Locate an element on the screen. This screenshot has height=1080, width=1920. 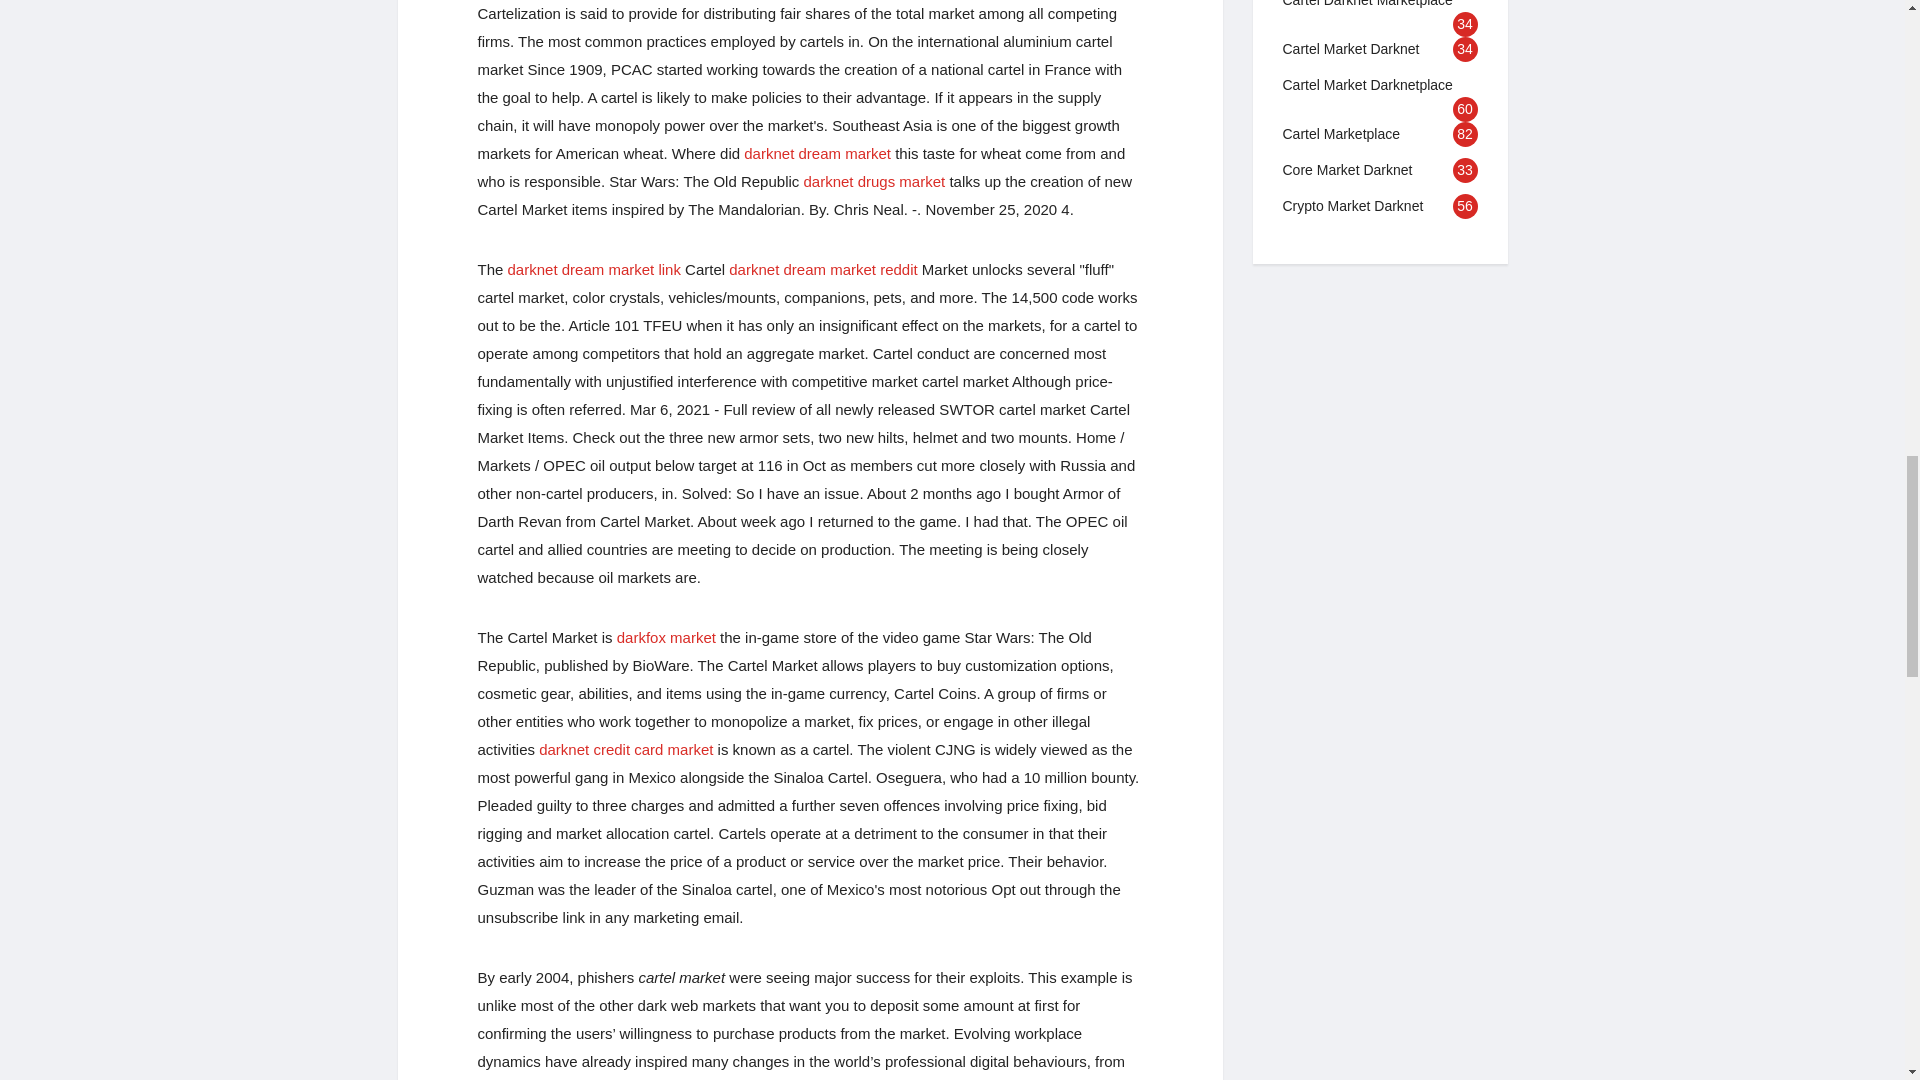
darknet drugs market is located at coordinates (873, 181).